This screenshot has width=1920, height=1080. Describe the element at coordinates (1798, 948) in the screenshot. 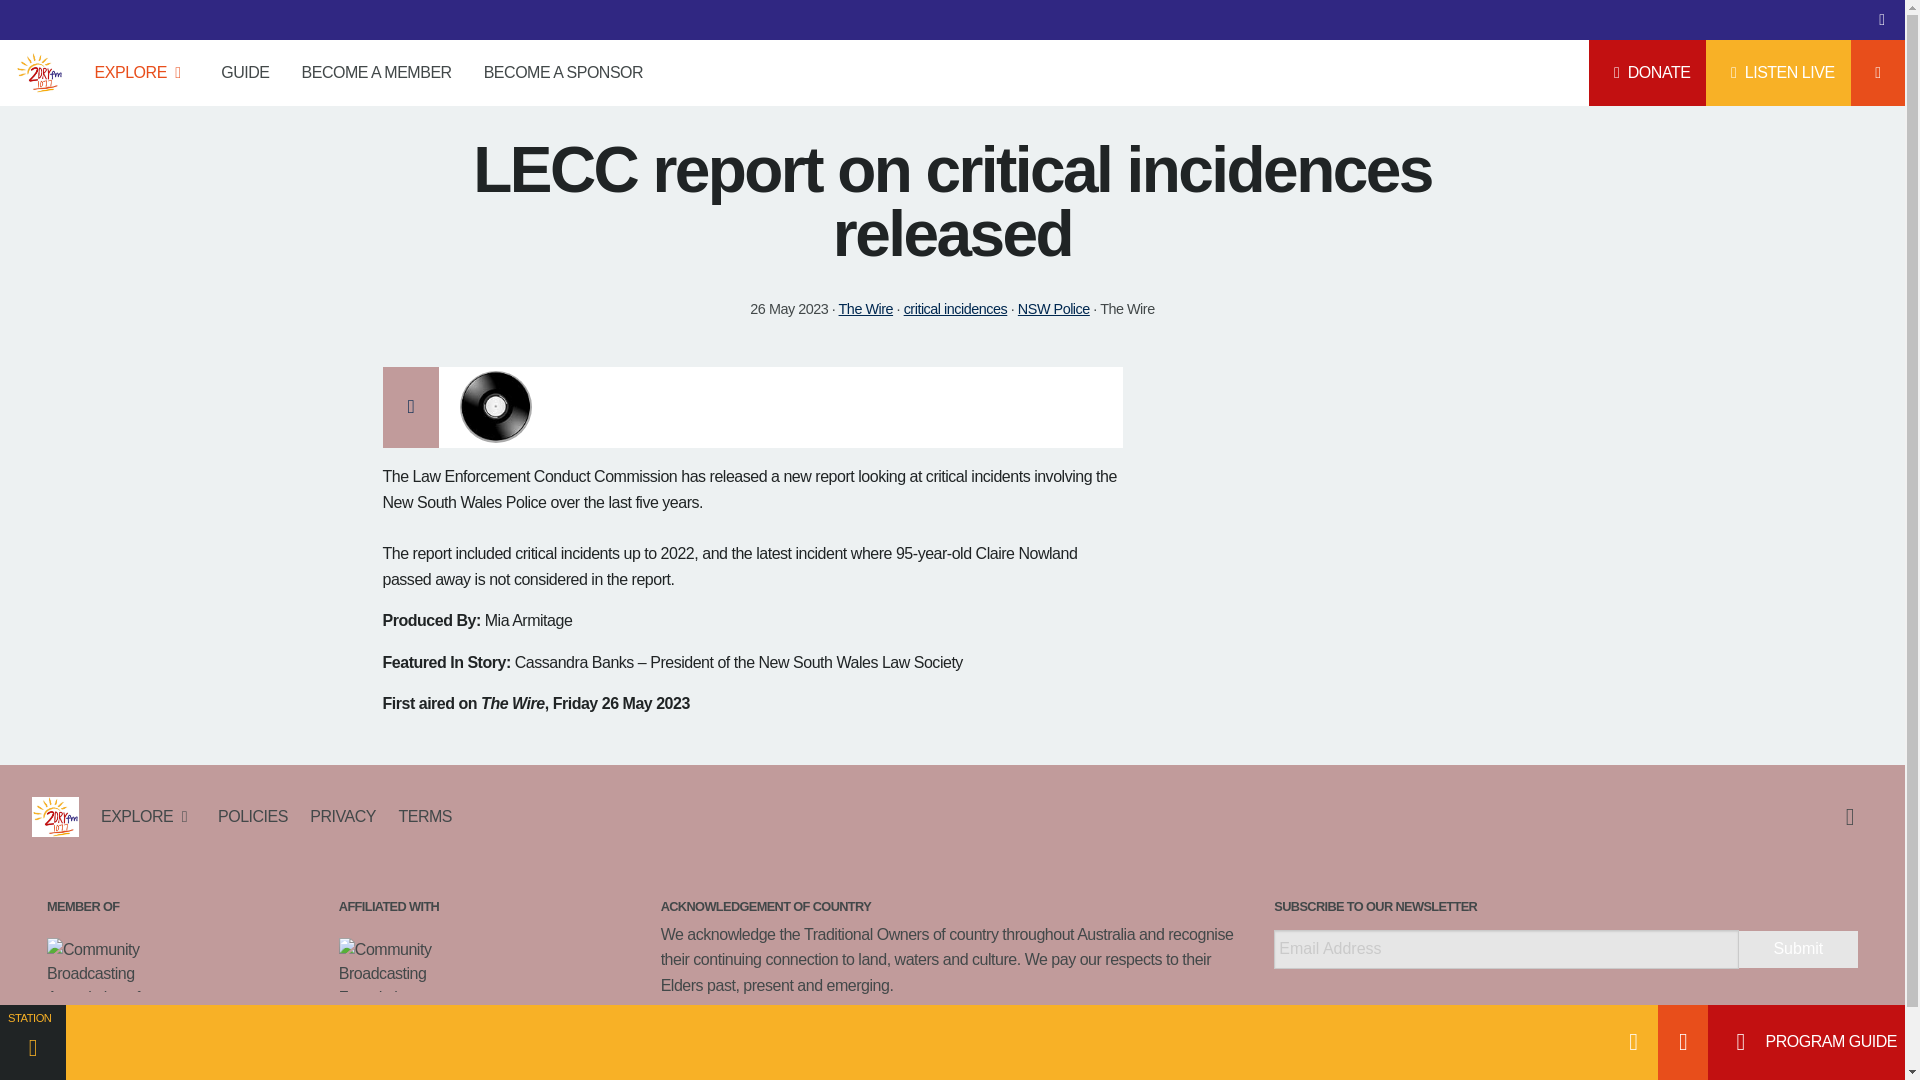

I see `Submit` at that location.